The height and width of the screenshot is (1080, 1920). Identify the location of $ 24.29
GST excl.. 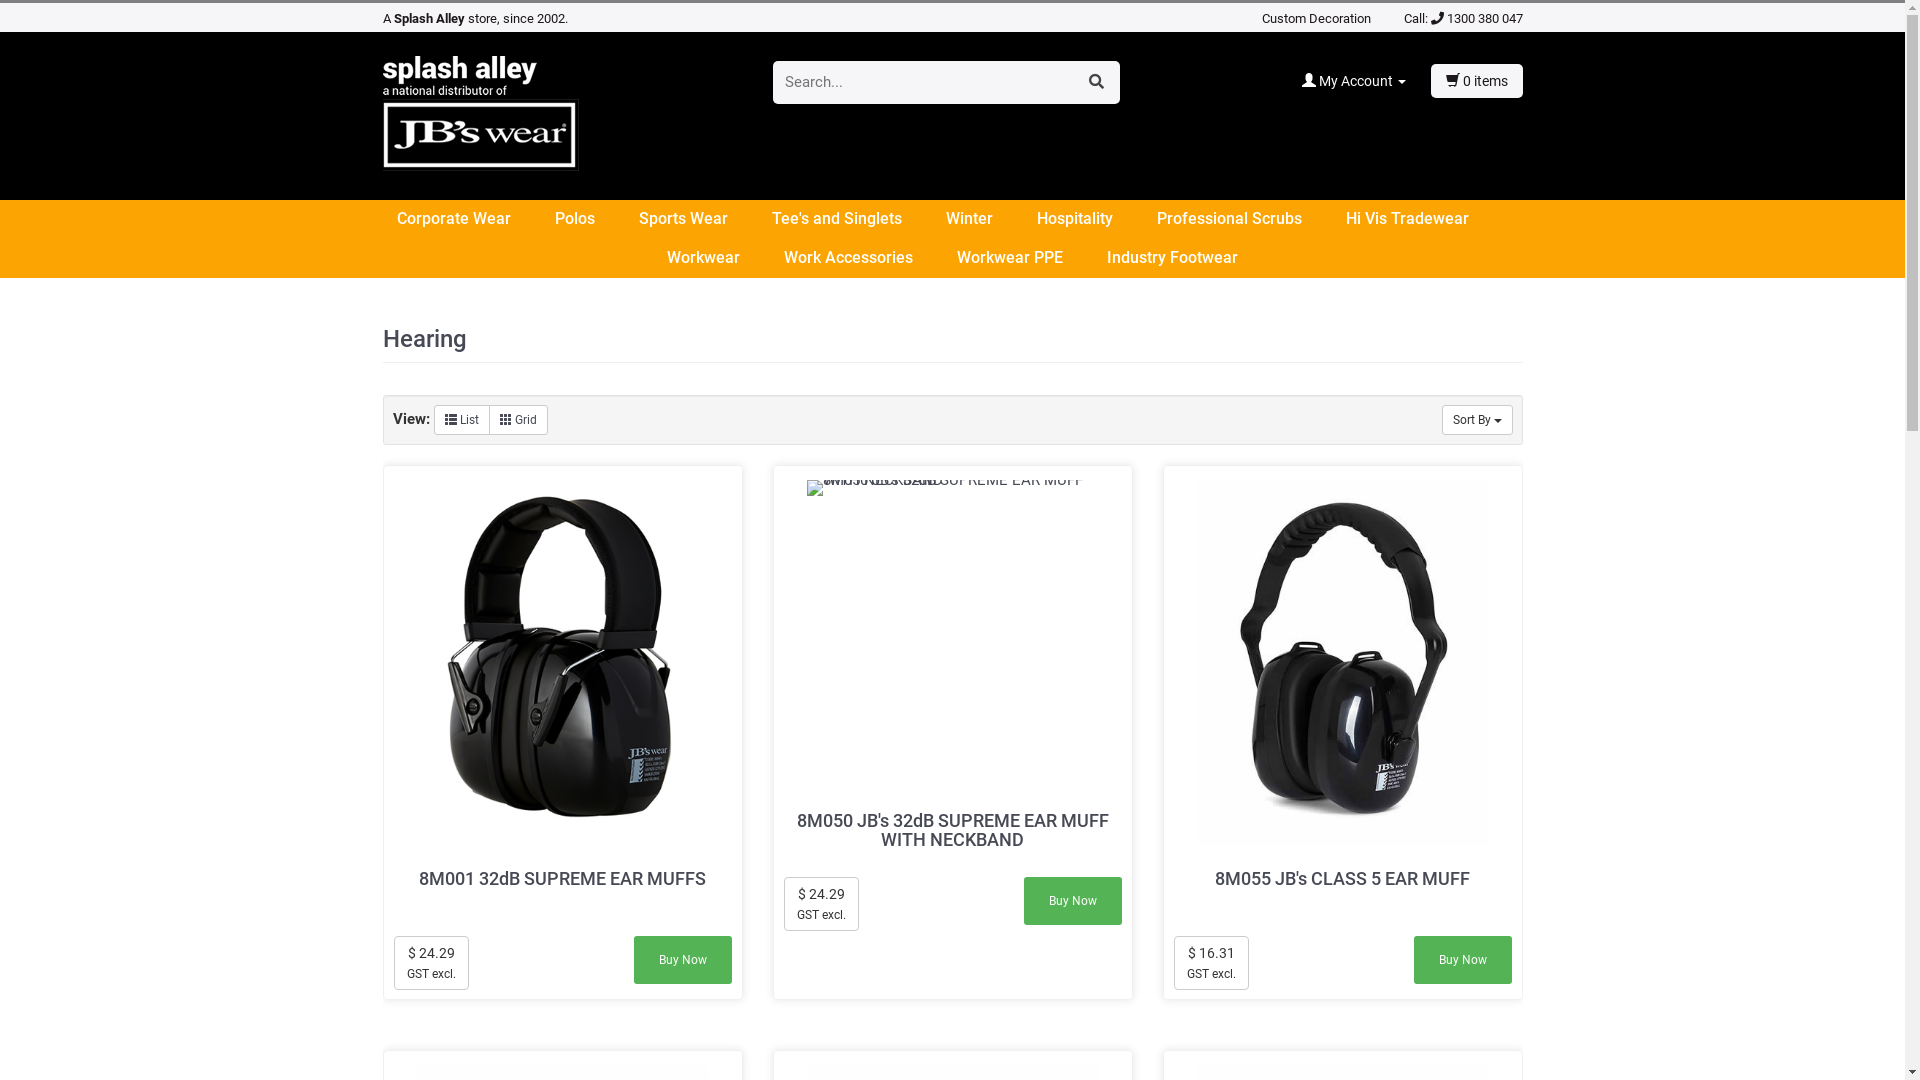
(432, 963).